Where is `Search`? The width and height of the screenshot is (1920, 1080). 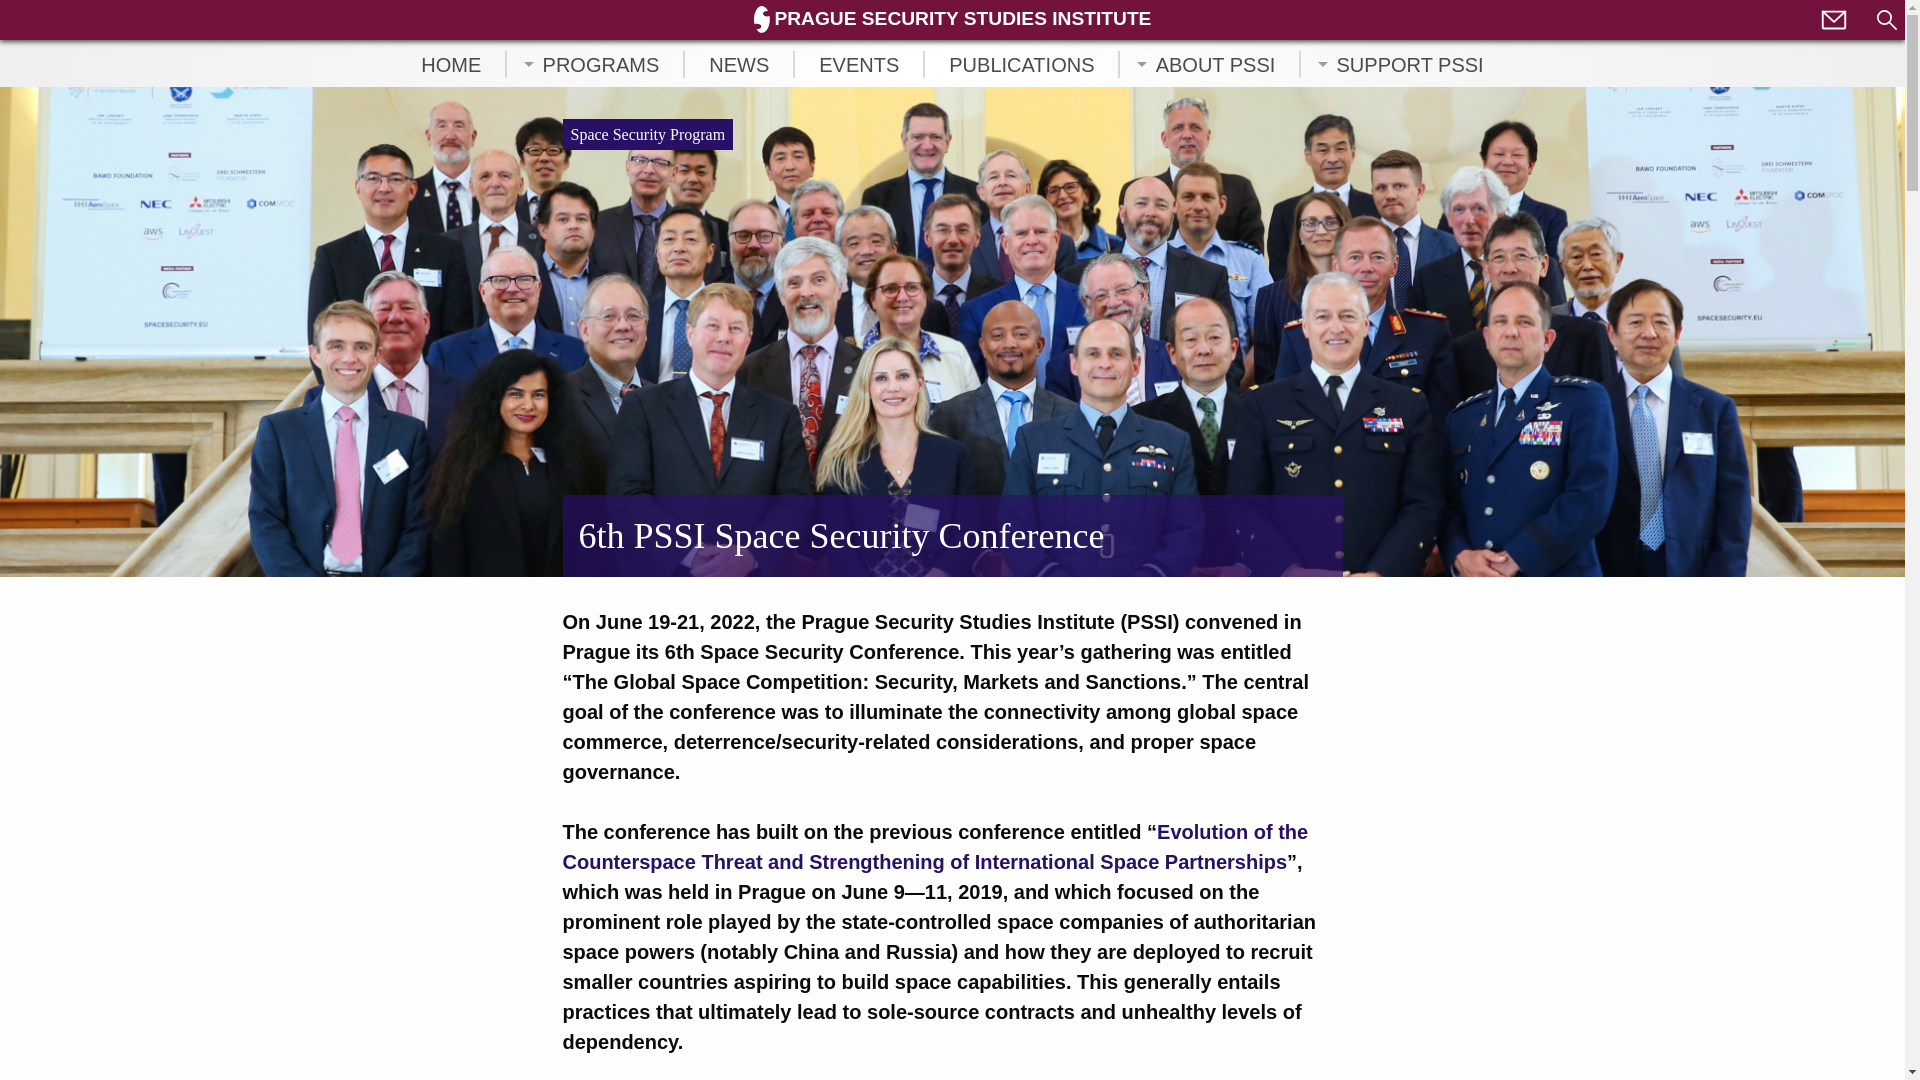
Search is located at coordinates (1886, 20).